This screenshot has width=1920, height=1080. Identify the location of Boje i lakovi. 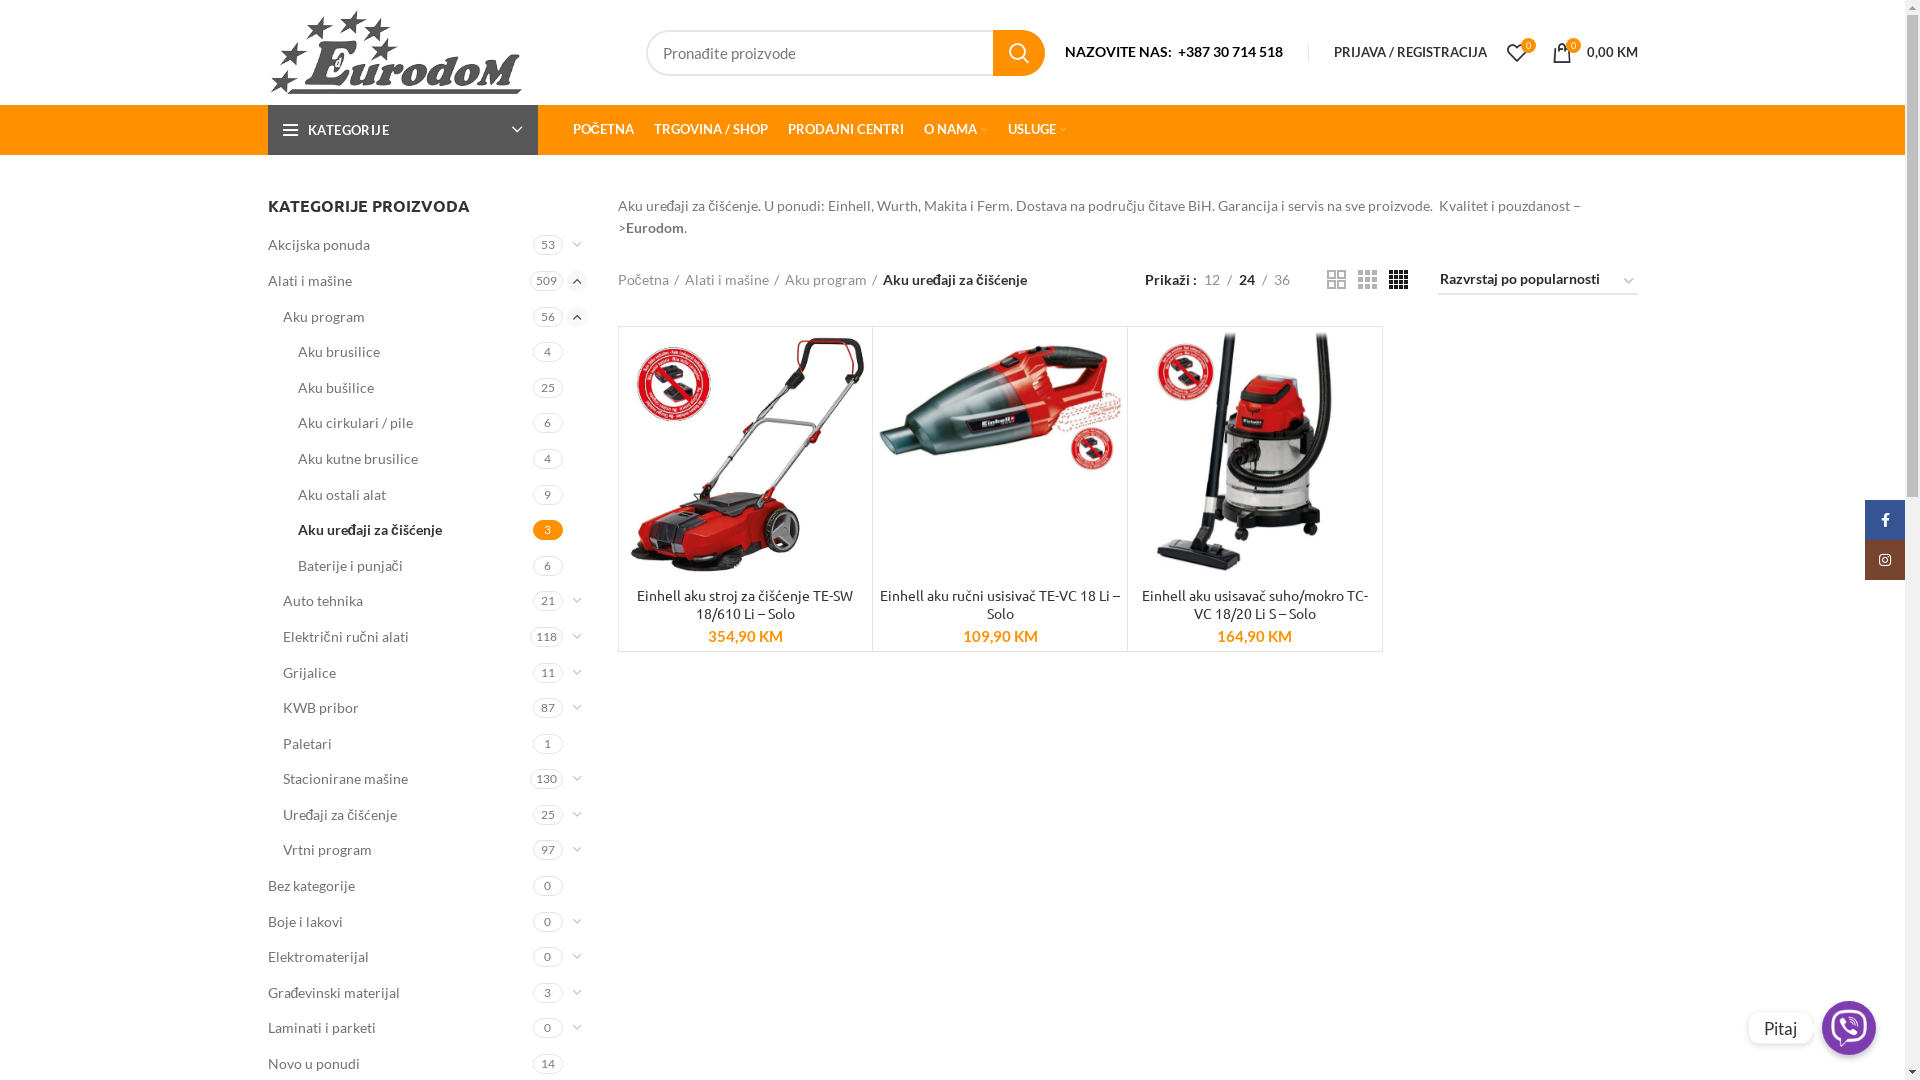
(400, 922).